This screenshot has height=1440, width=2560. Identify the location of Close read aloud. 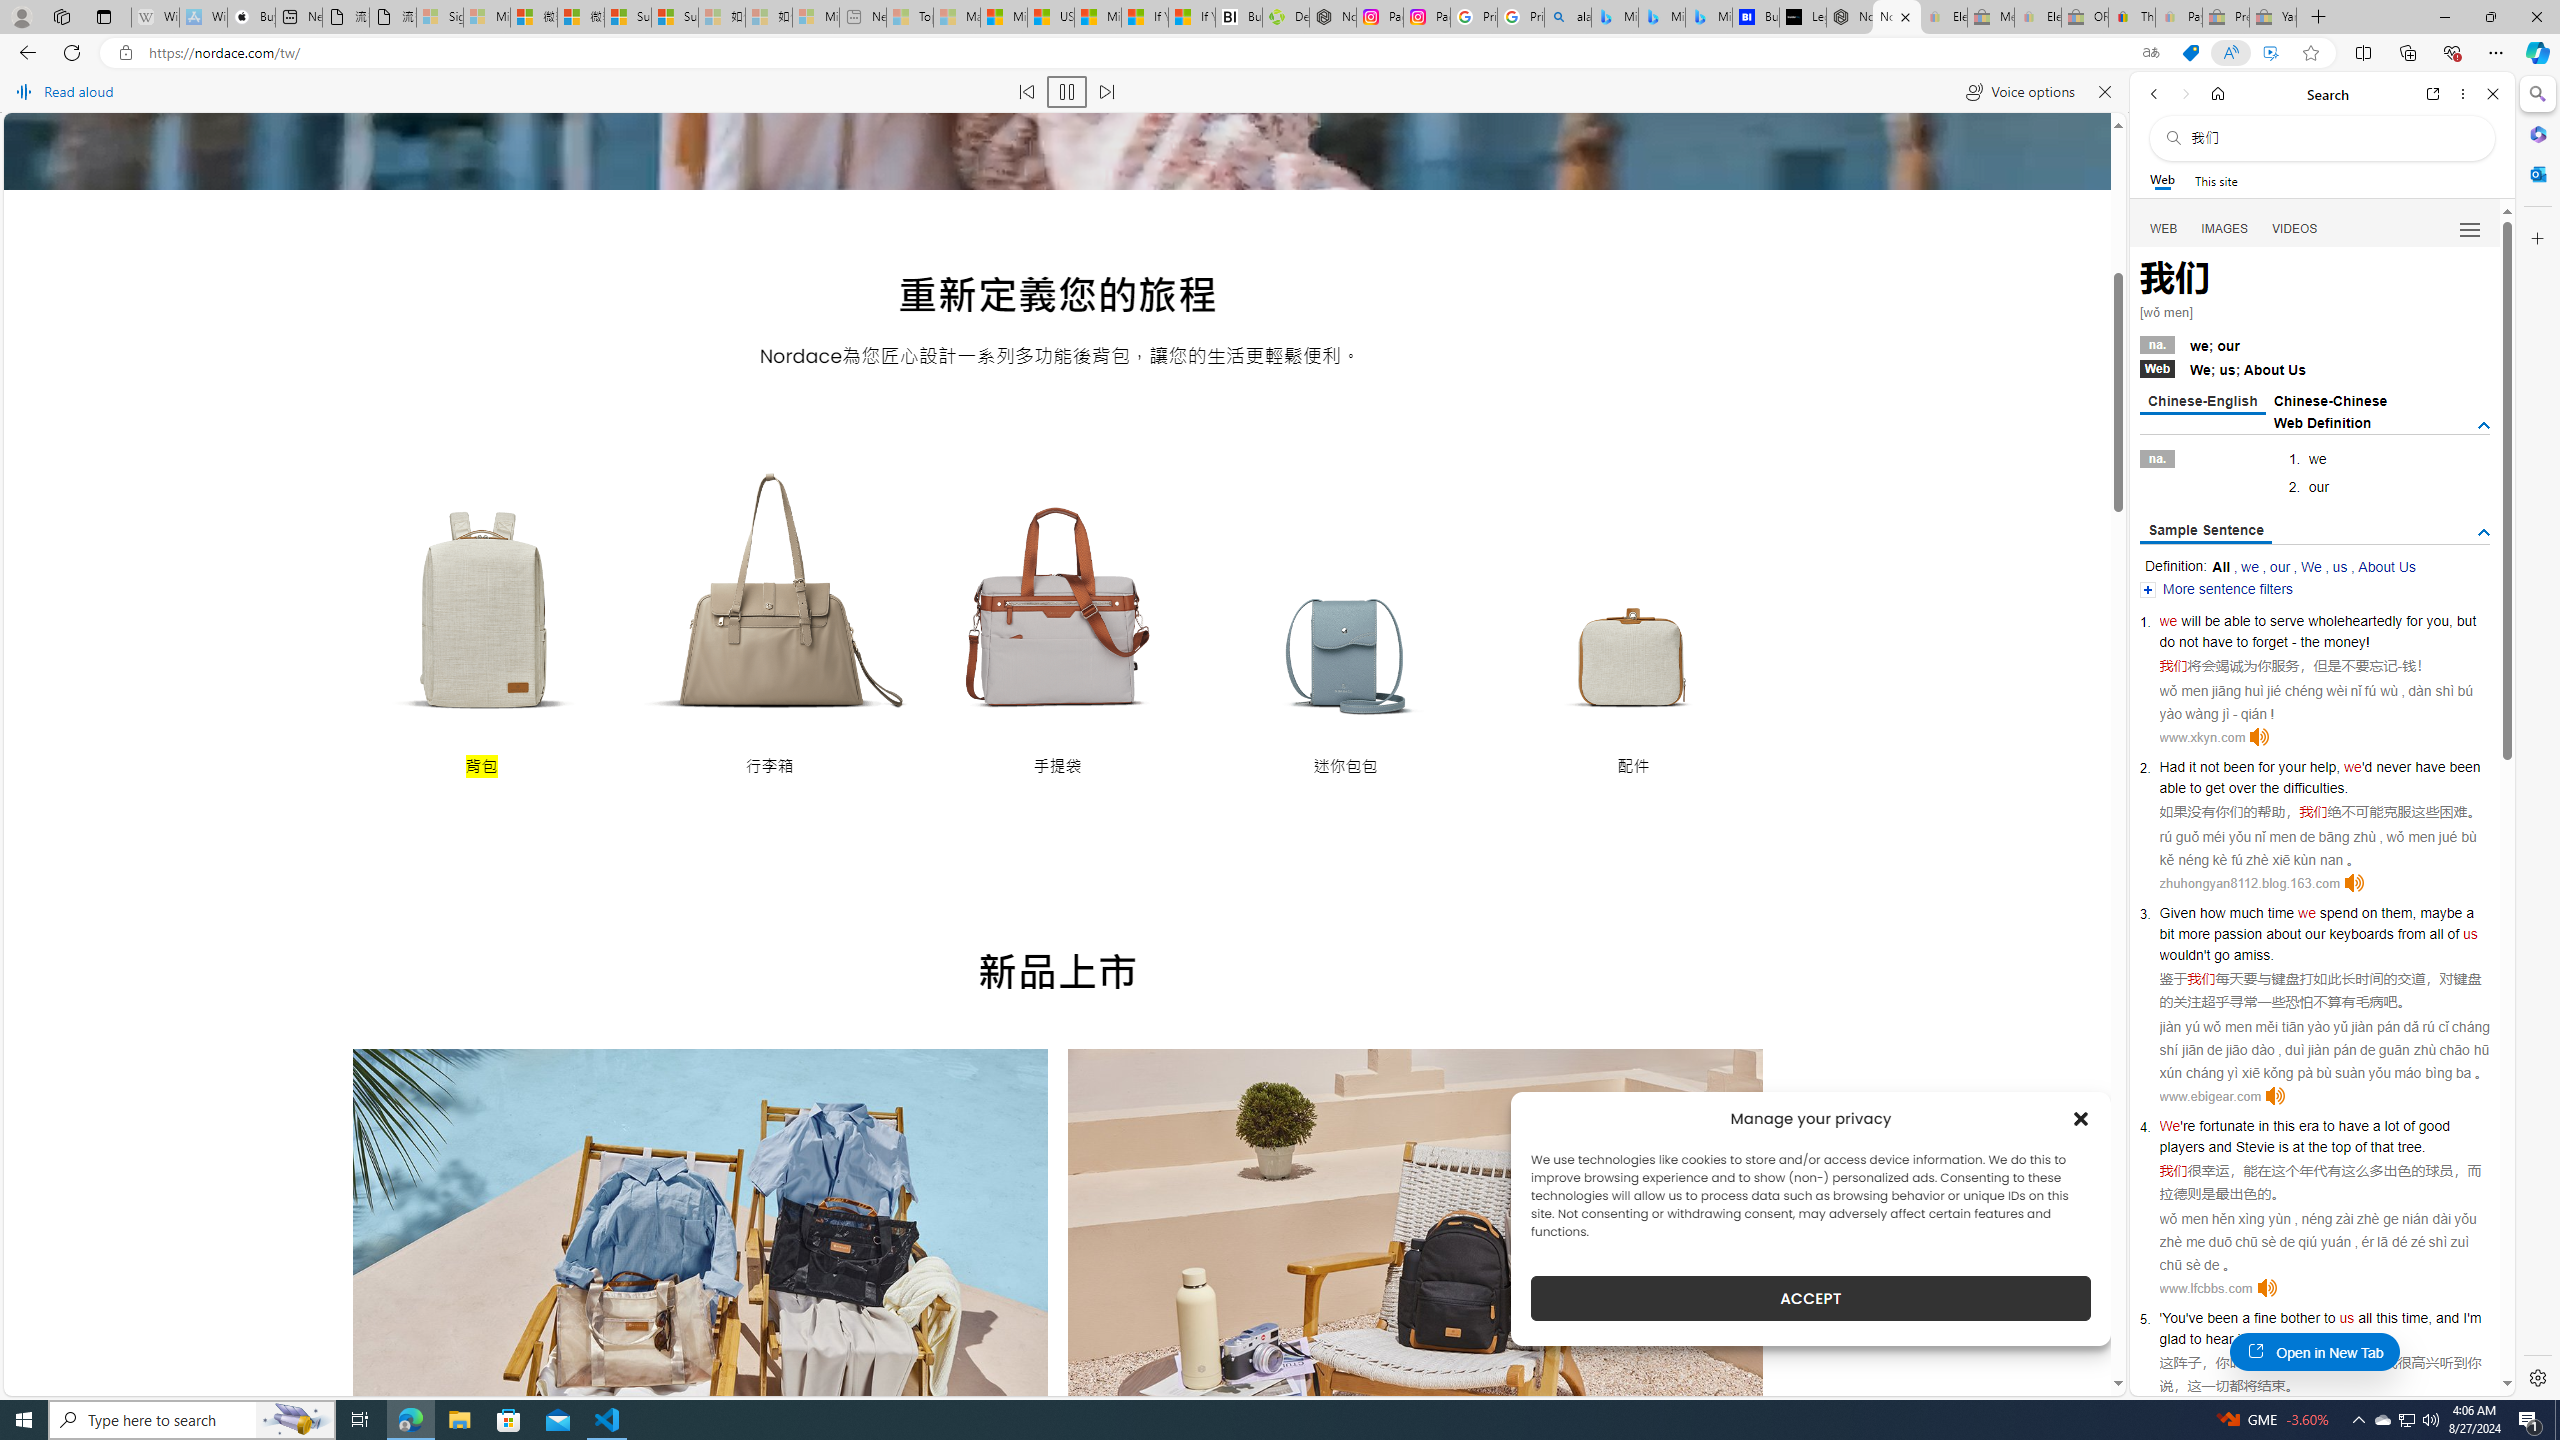
(2104, 92).